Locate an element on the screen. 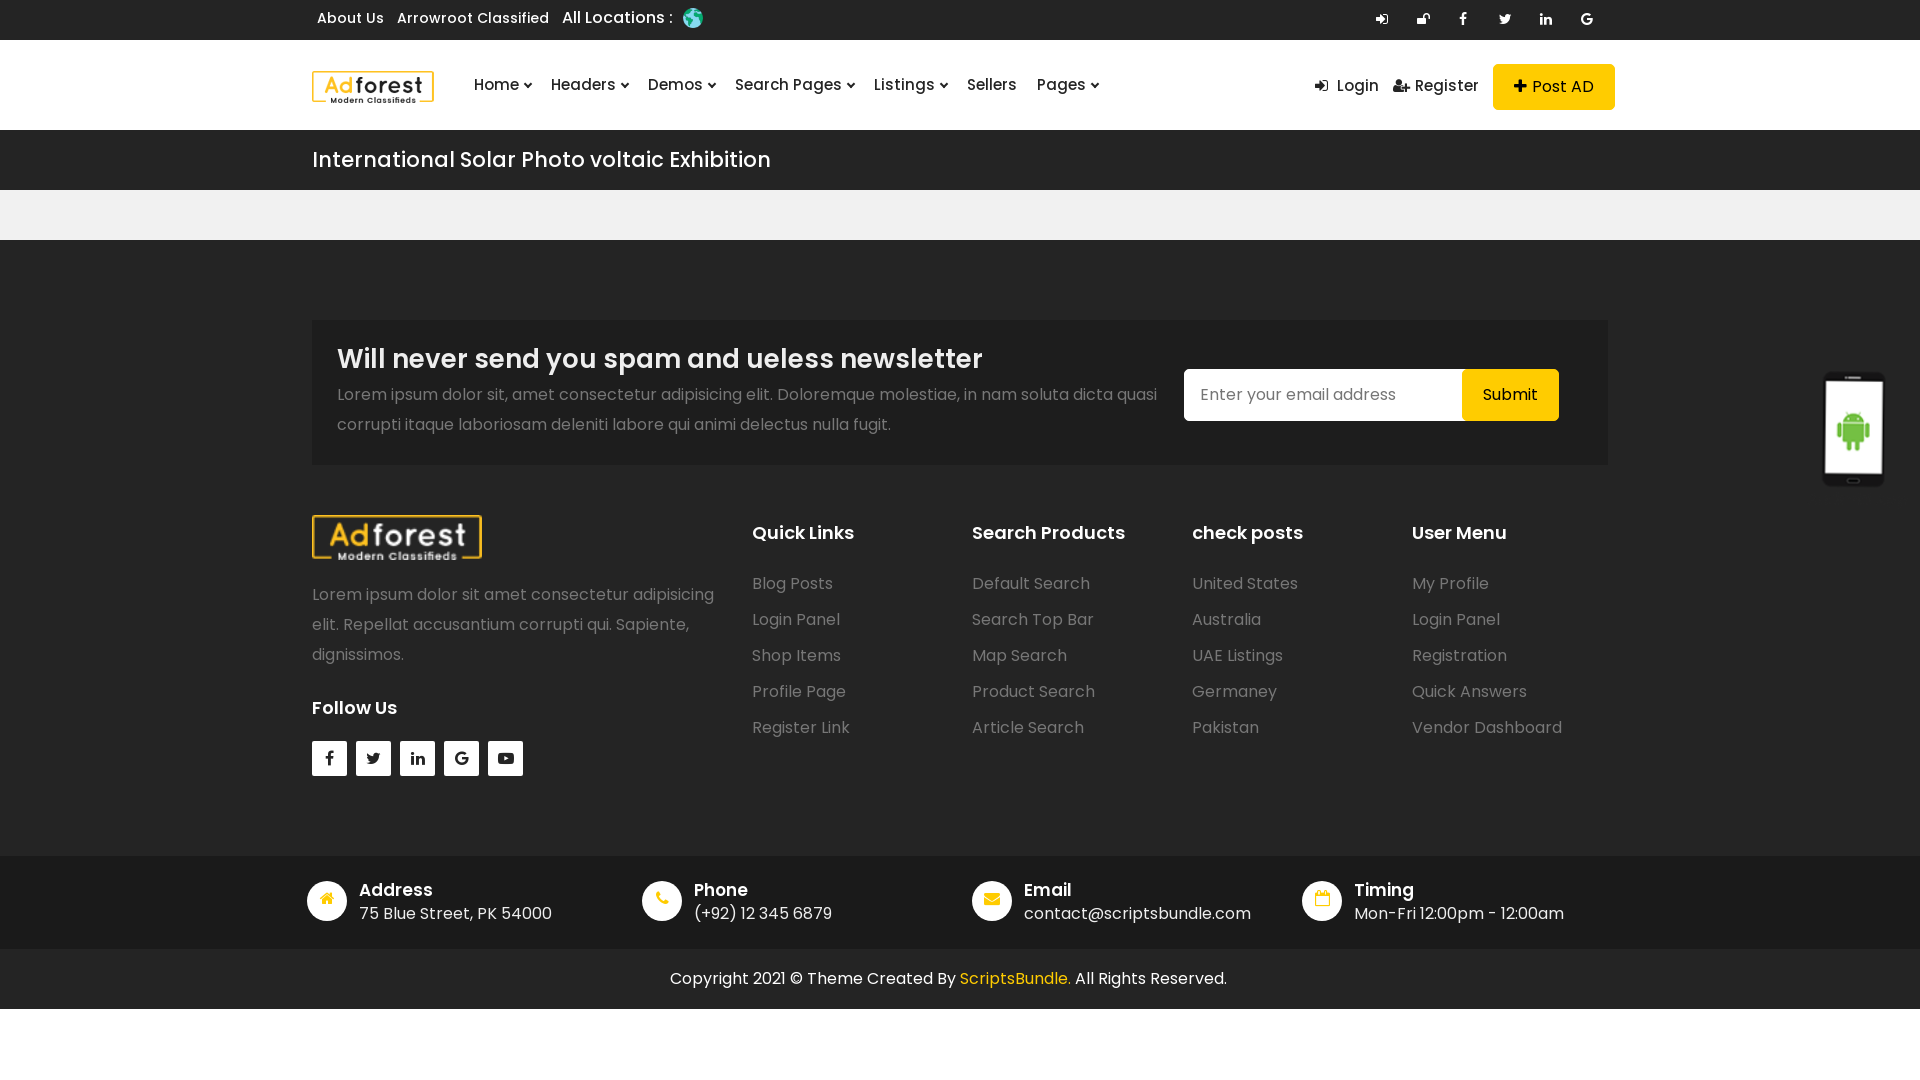 The image size is (1920, 1080). Product Search is located at coordinates (1034, 692).